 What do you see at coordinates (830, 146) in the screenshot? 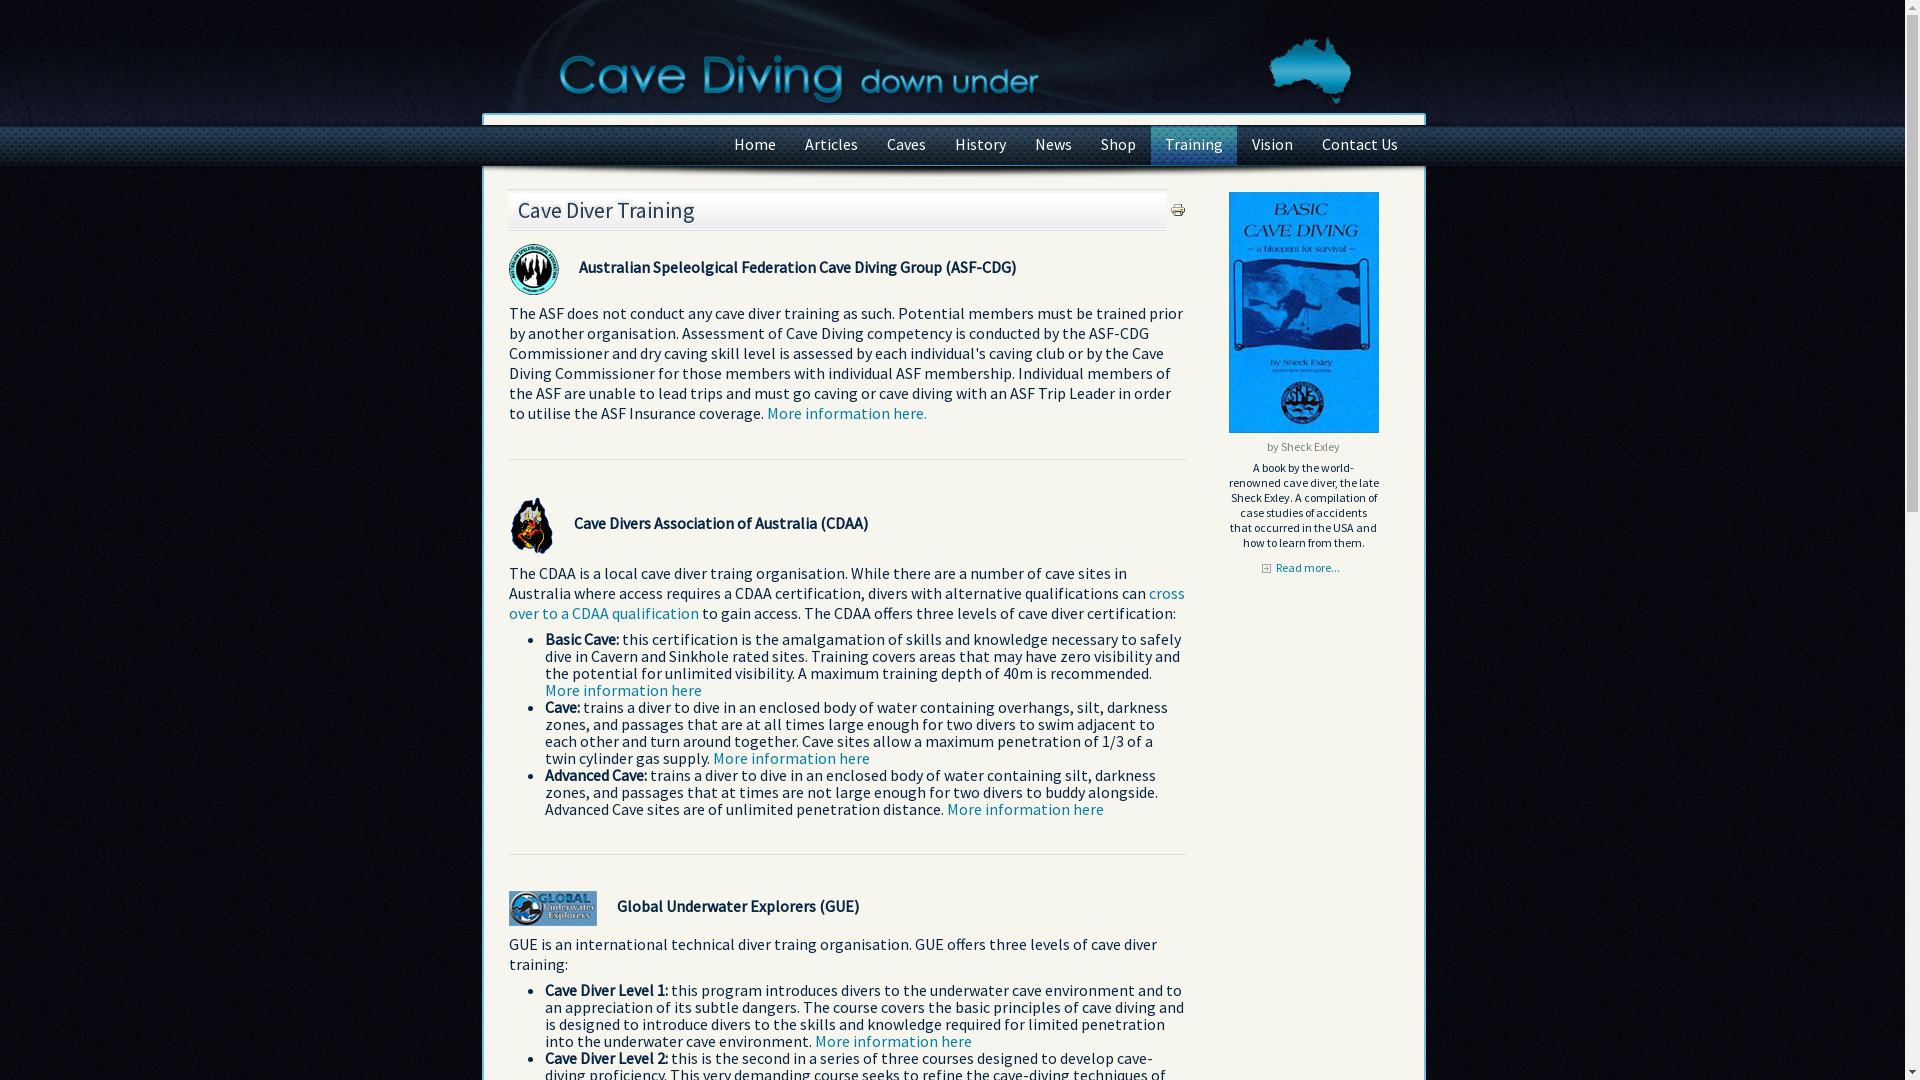
I see `Articles` at bounding box center [830, 146].